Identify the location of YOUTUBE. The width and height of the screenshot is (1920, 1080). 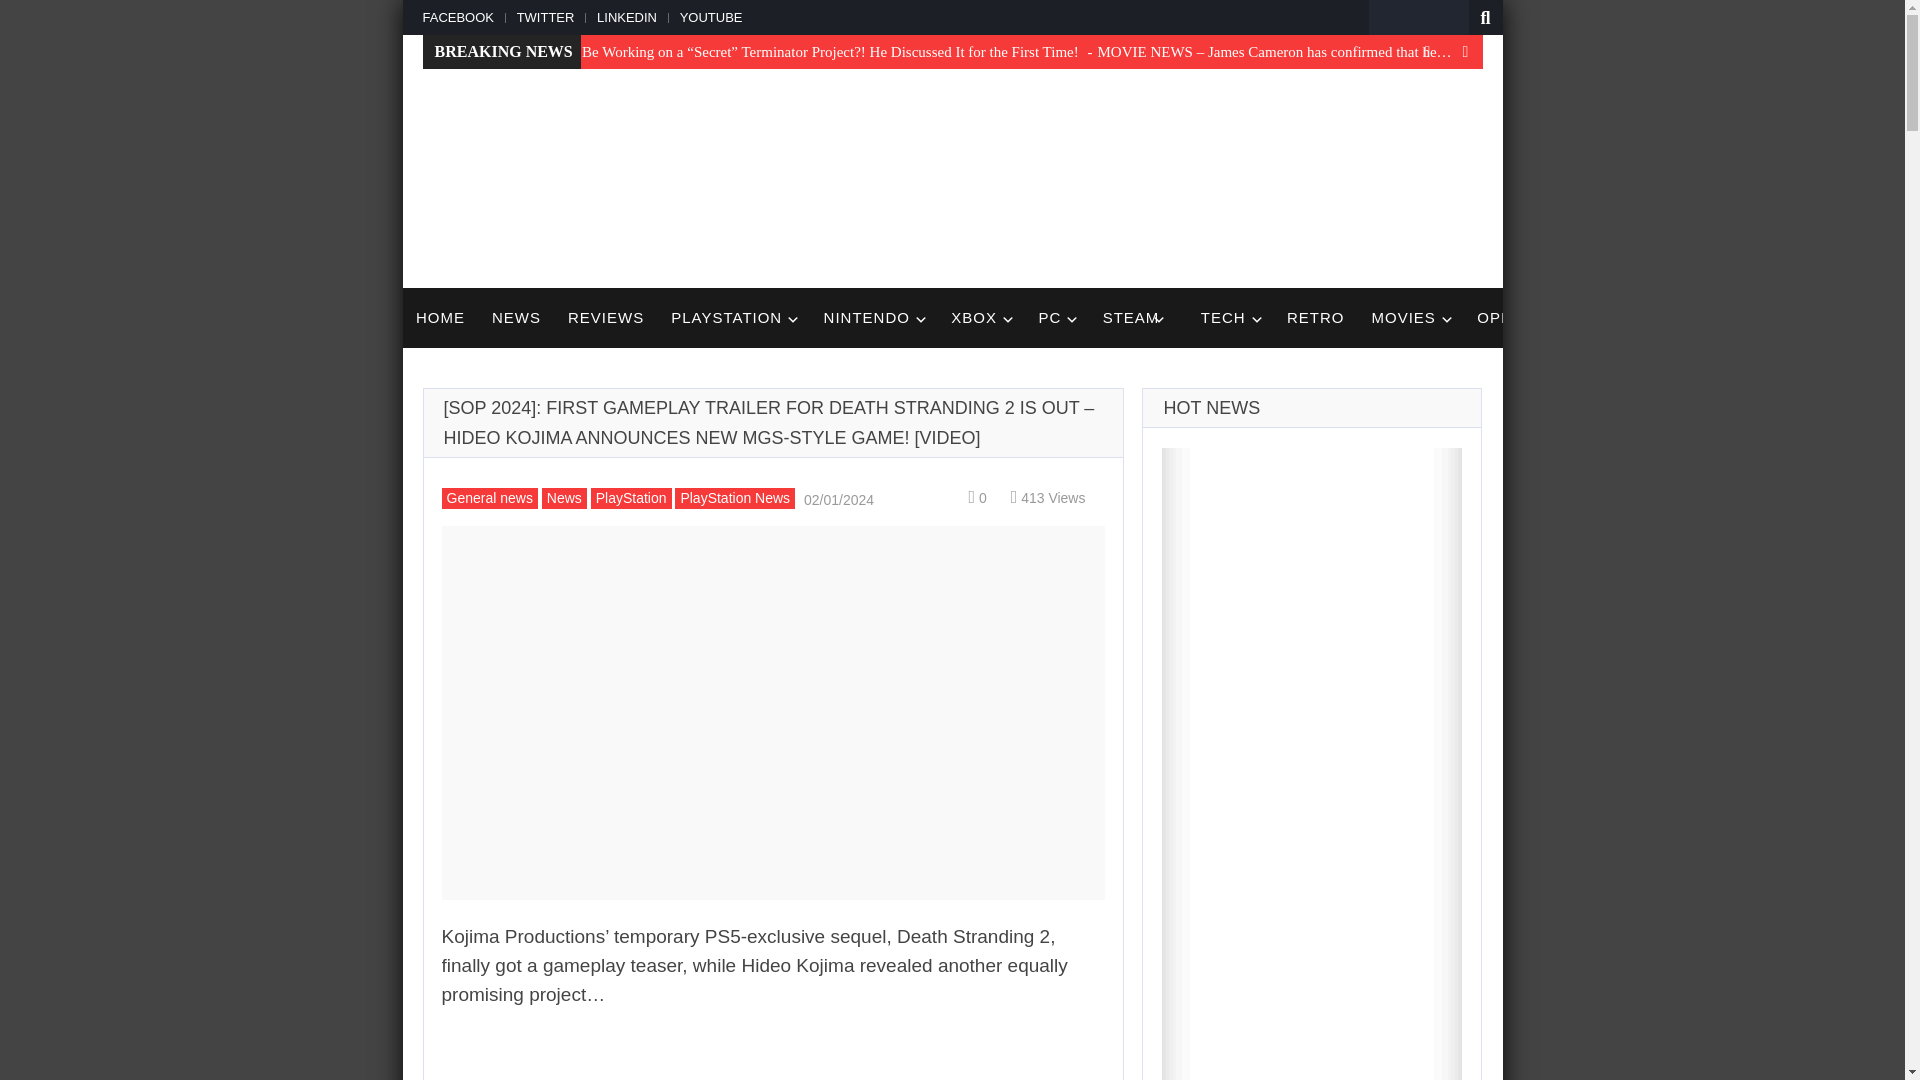
(709, 16).